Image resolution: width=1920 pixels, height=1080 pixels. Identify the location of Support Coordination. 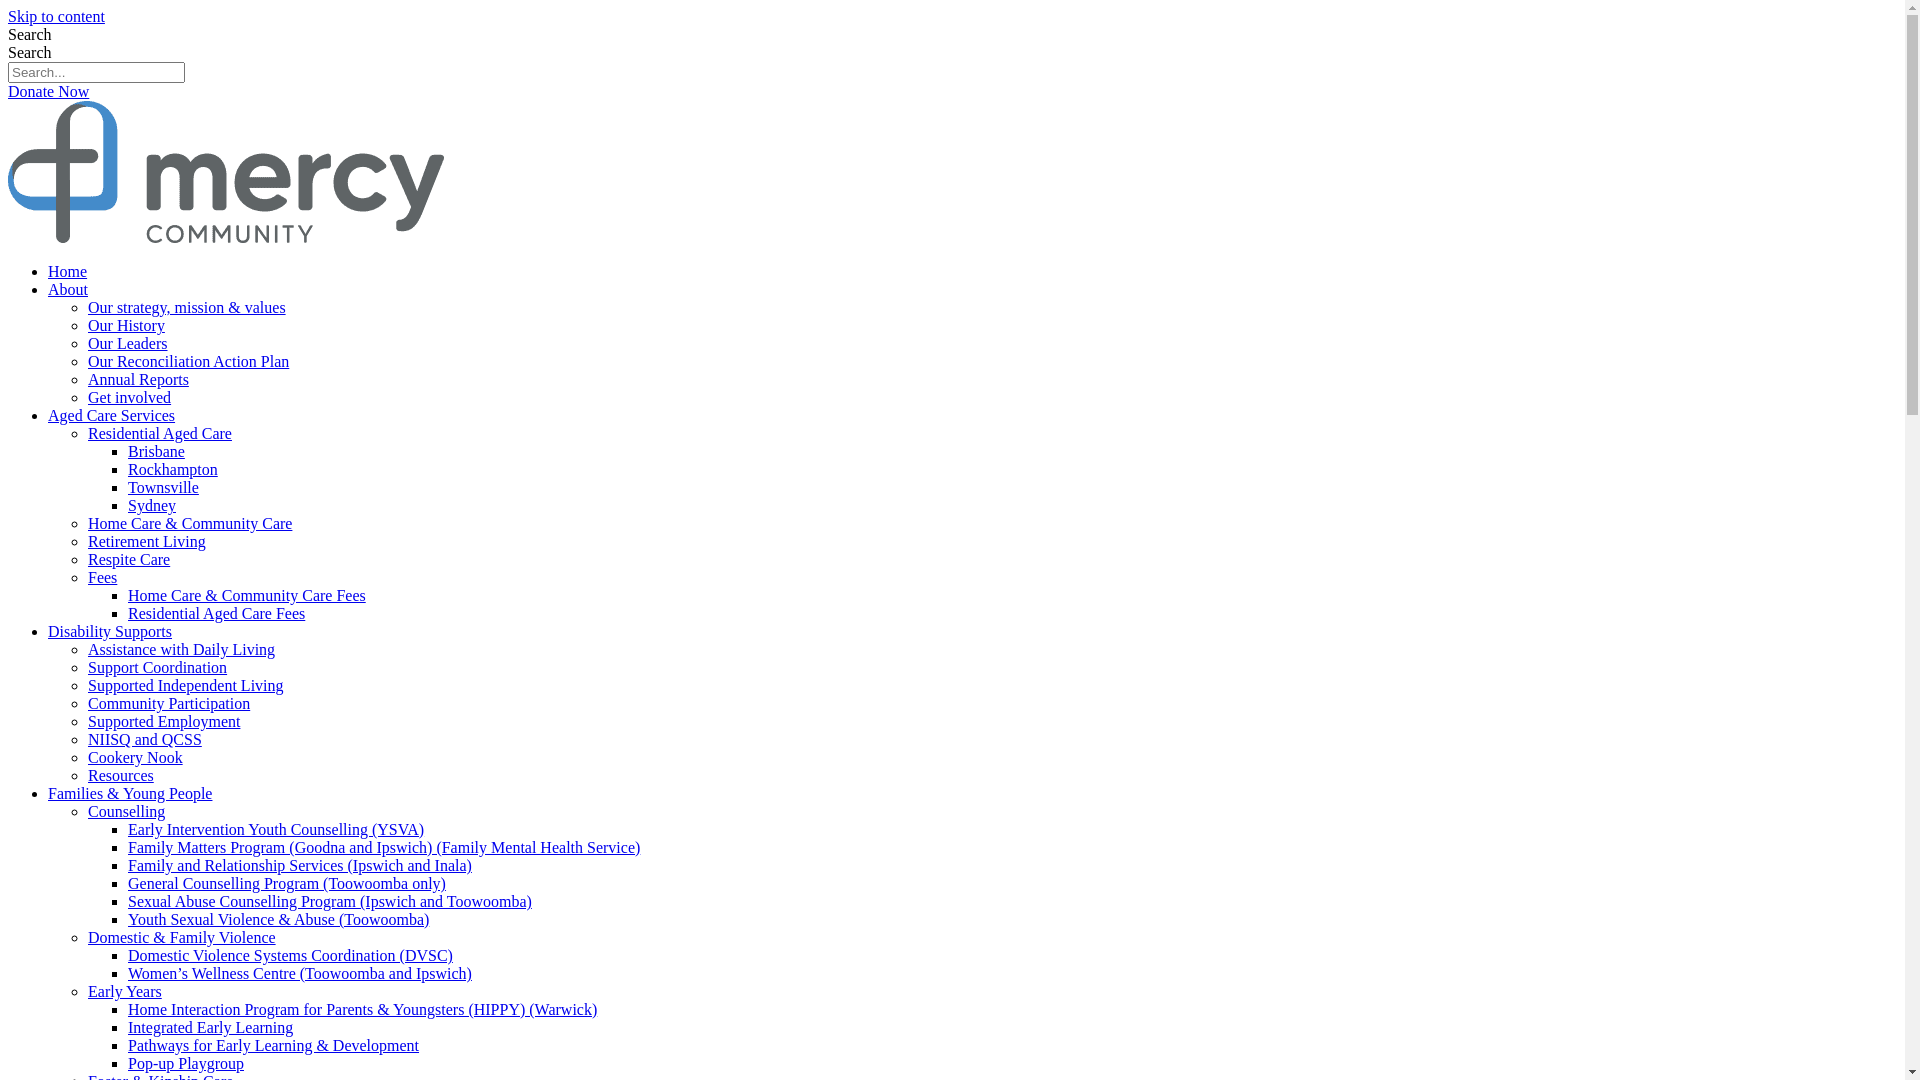
(158, 668).